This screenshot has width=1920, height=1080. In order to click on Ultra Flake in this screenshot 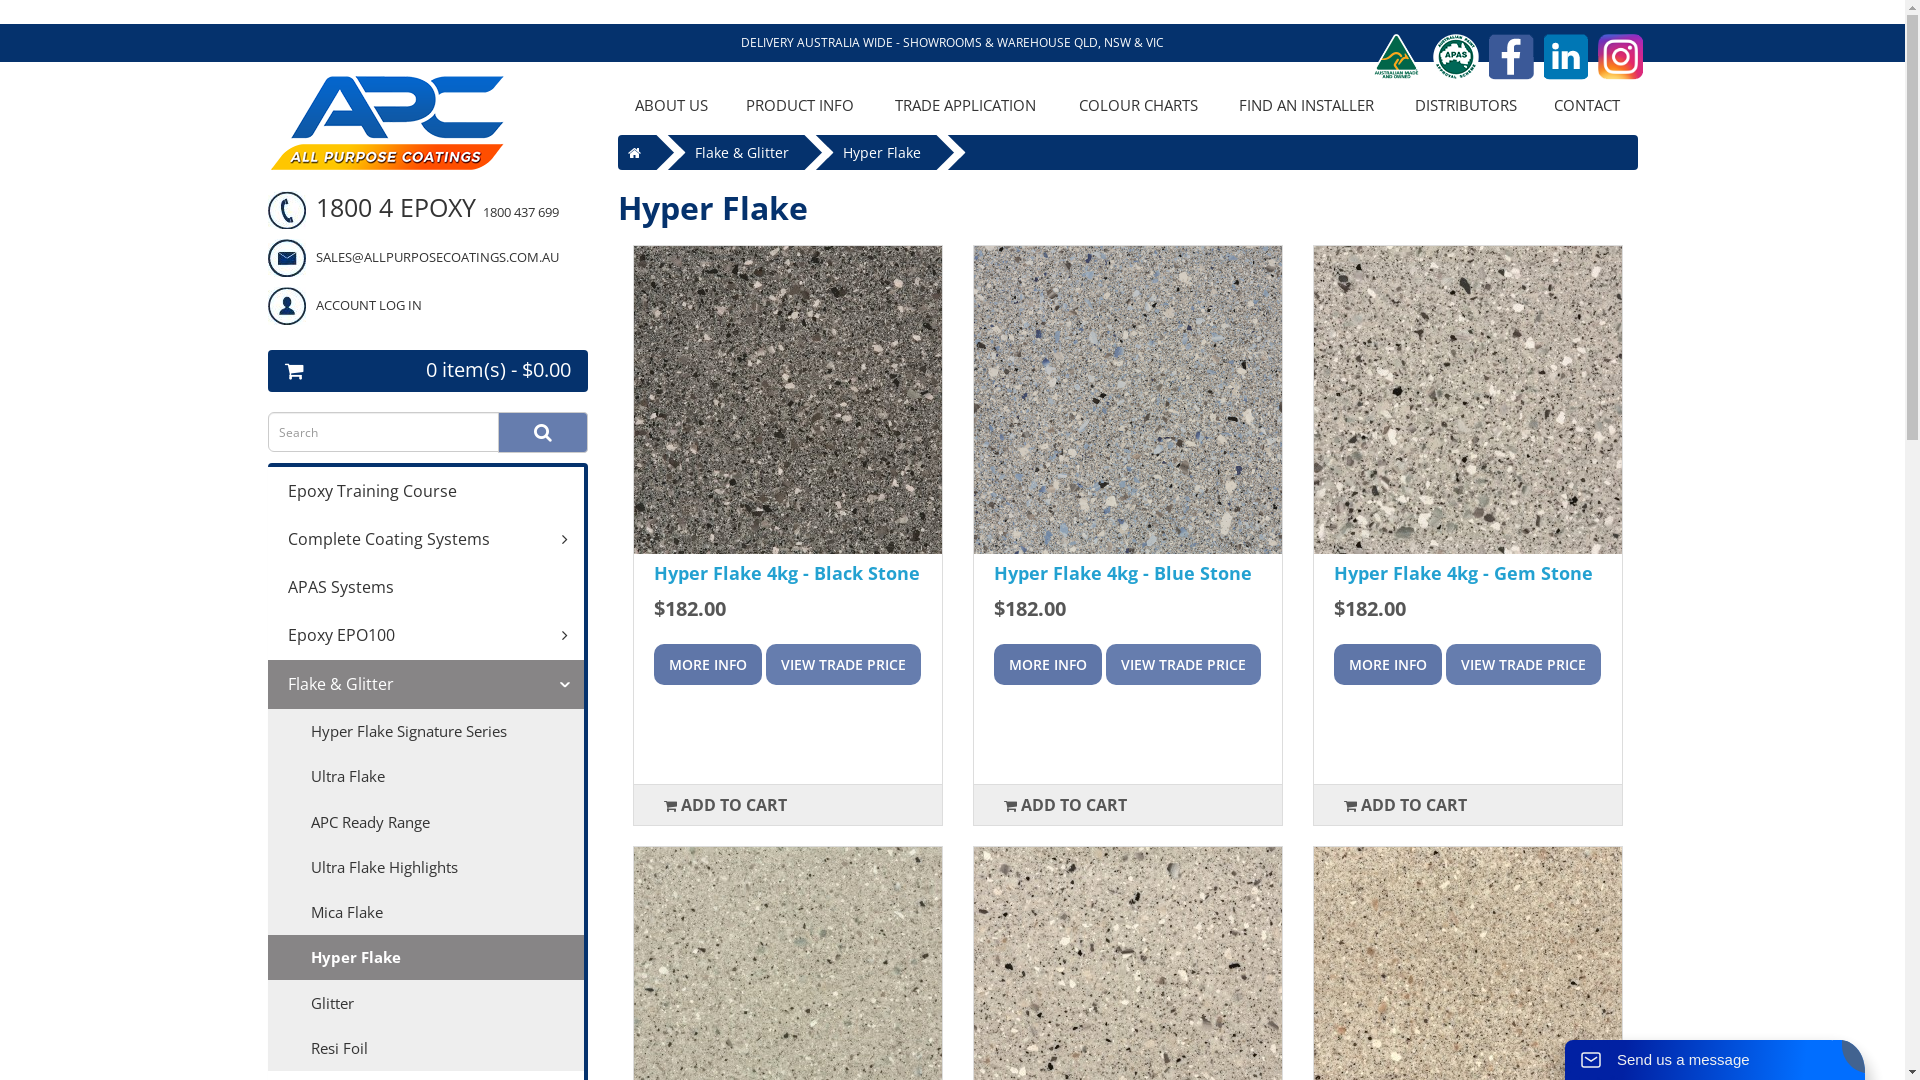, I will do `click(426, 776)`.